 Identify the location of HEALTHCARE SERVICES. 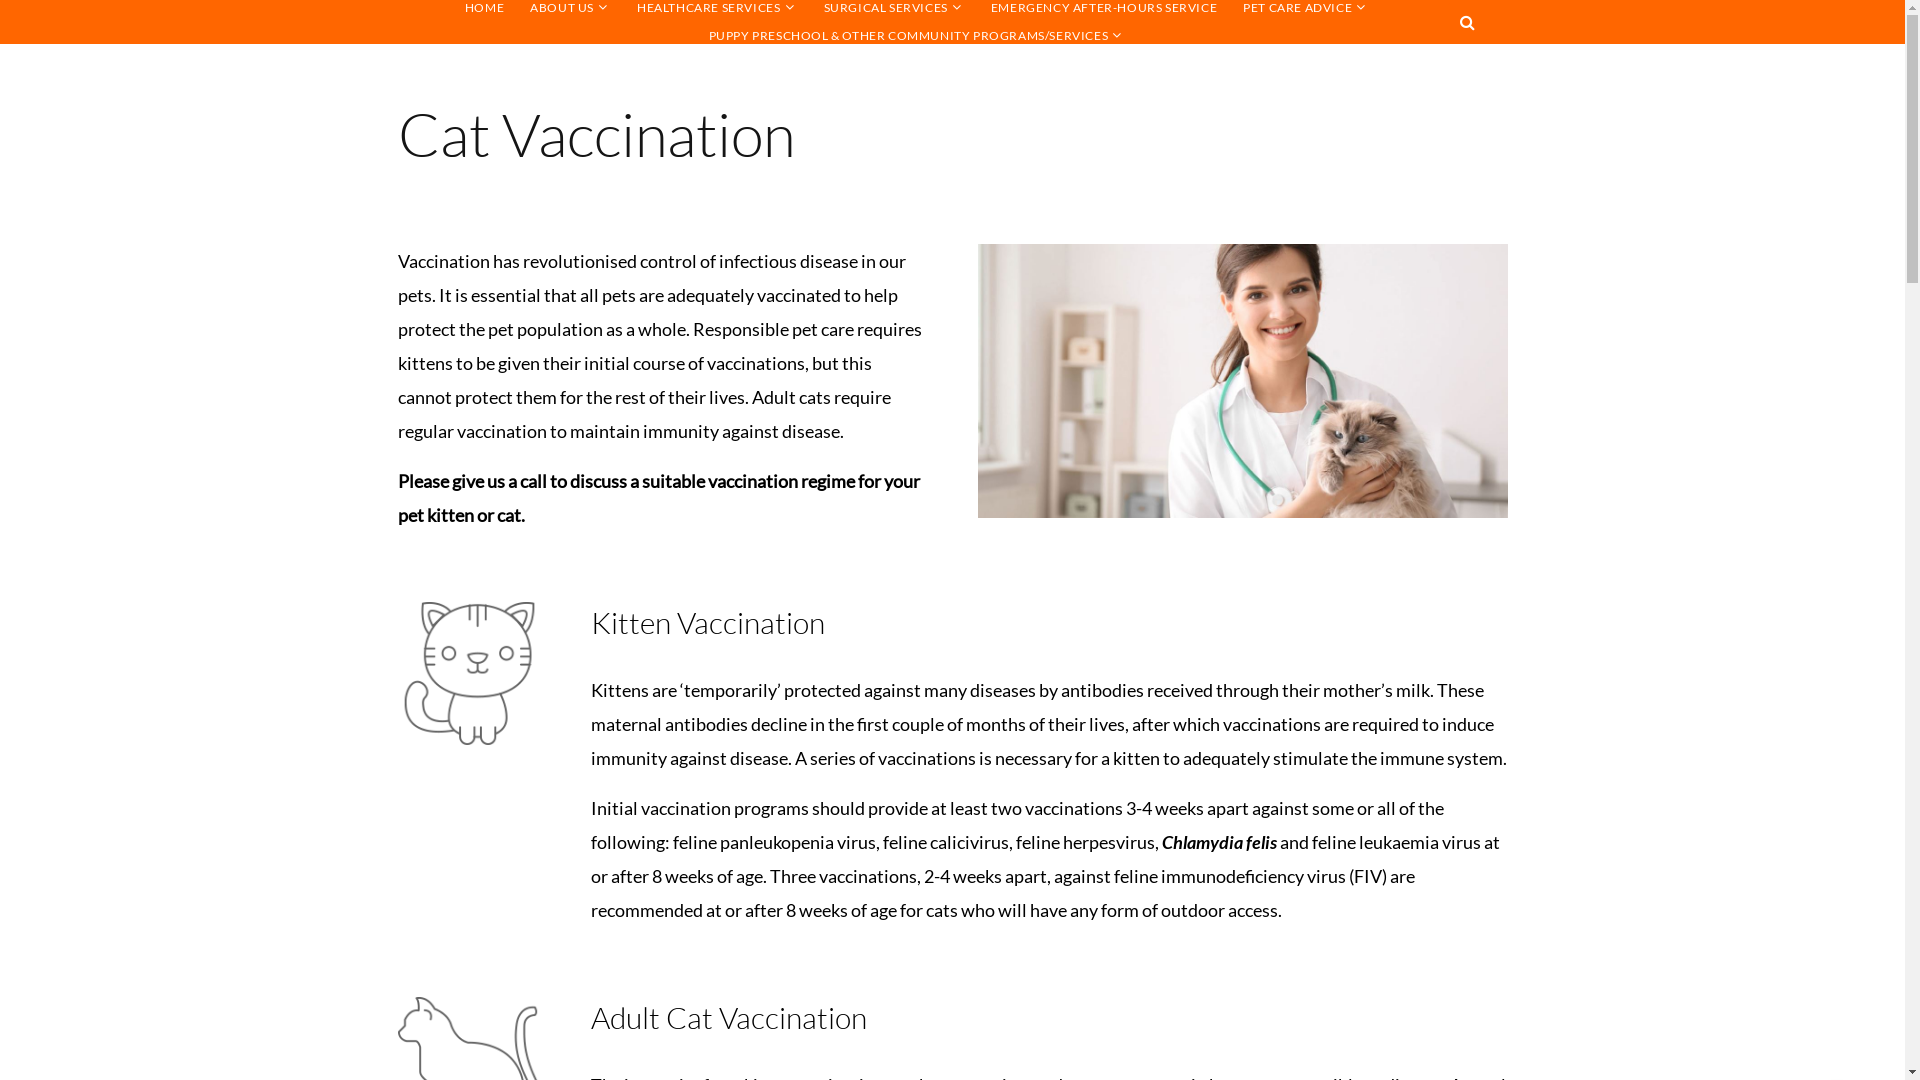
(708, 8).